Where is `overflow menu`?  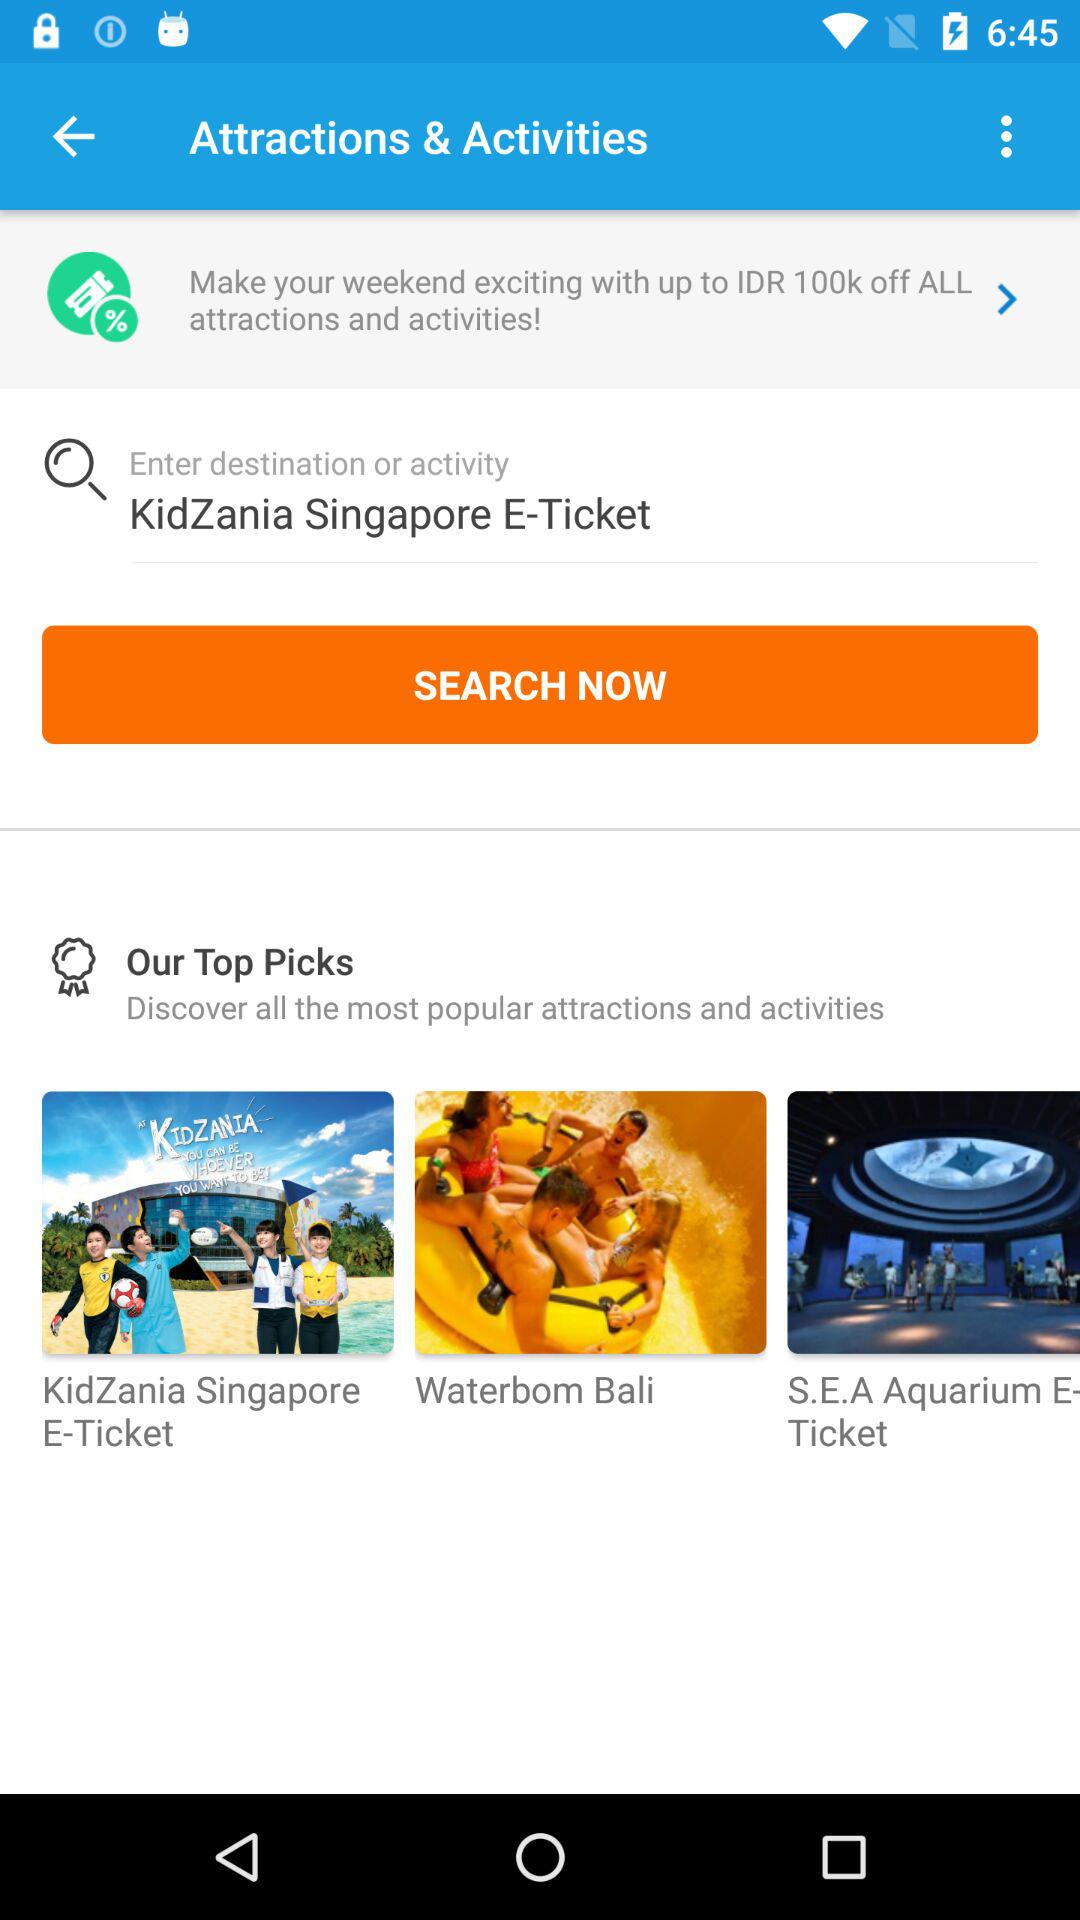
overflow menu is located at coordinates (1006, 136).